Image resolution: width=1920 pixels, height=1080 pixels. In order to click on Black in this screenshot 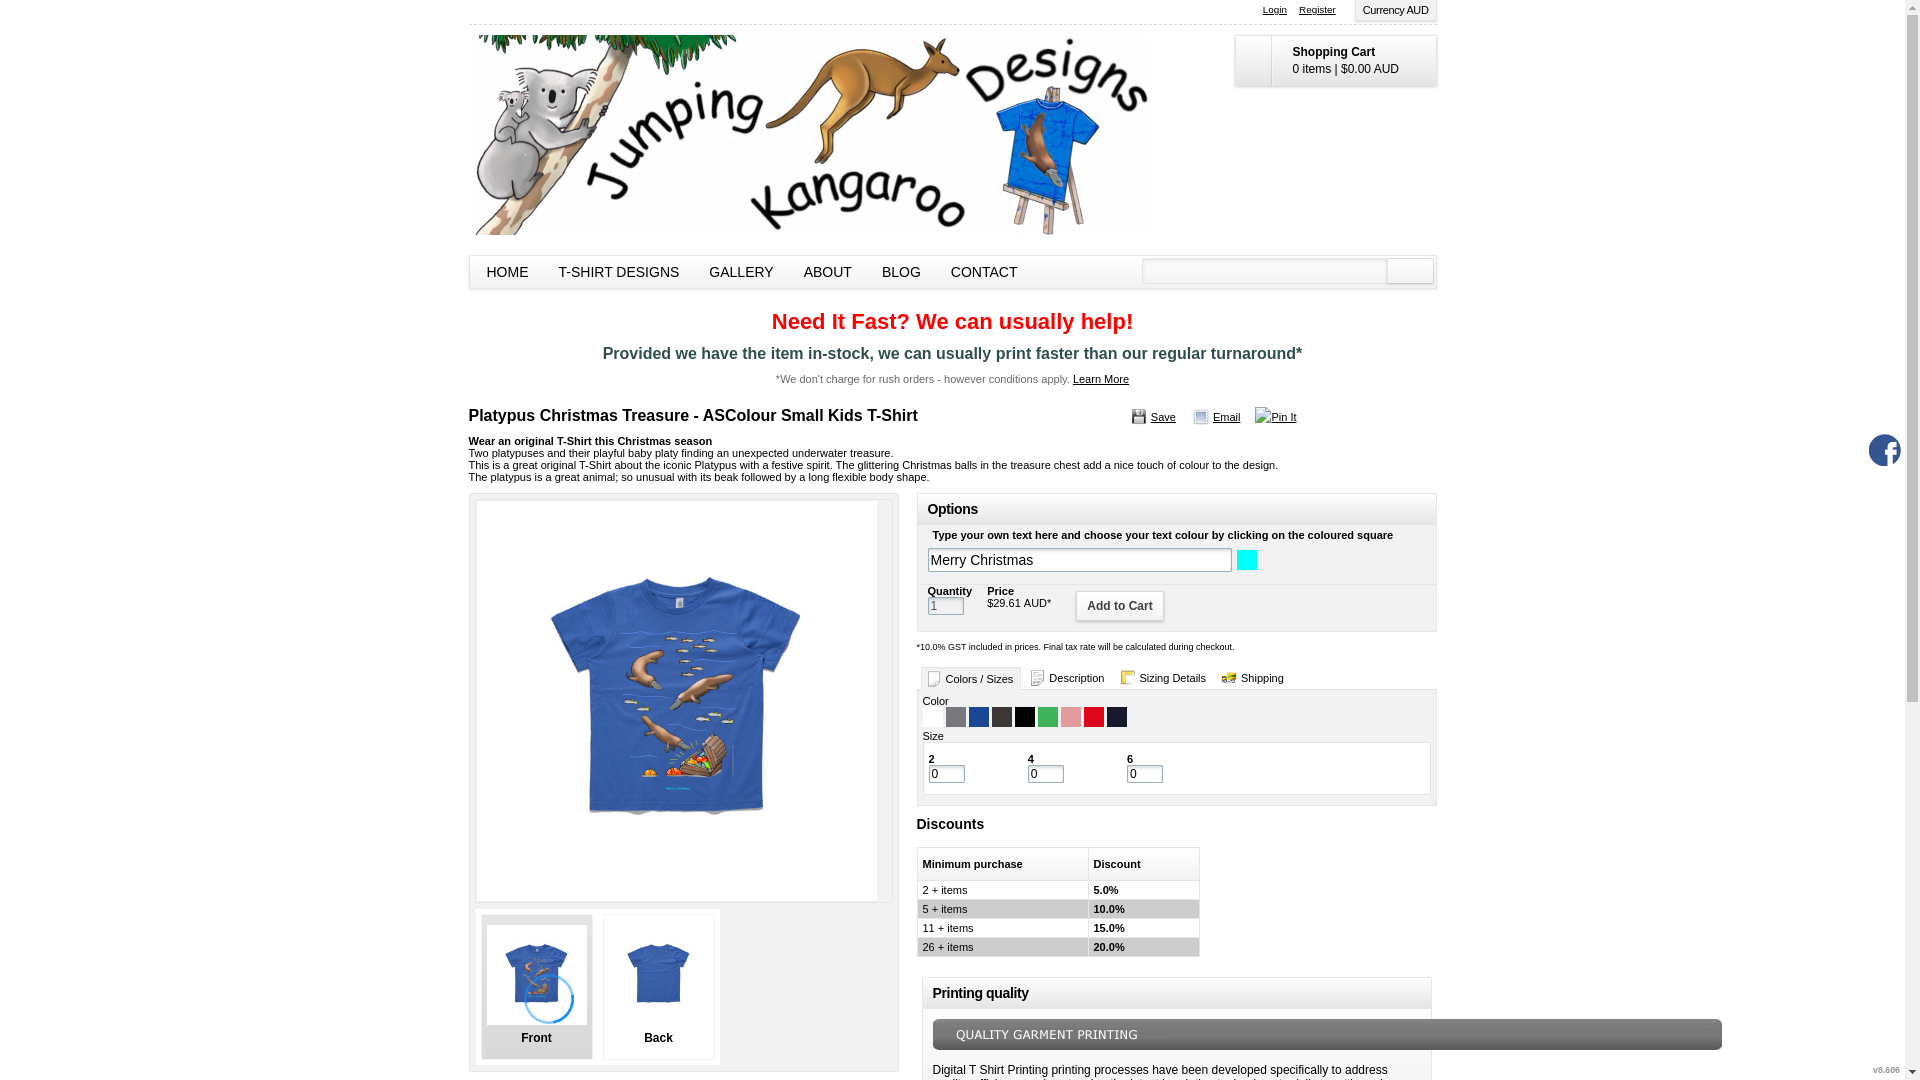, I will do `click(1024, 717)`.